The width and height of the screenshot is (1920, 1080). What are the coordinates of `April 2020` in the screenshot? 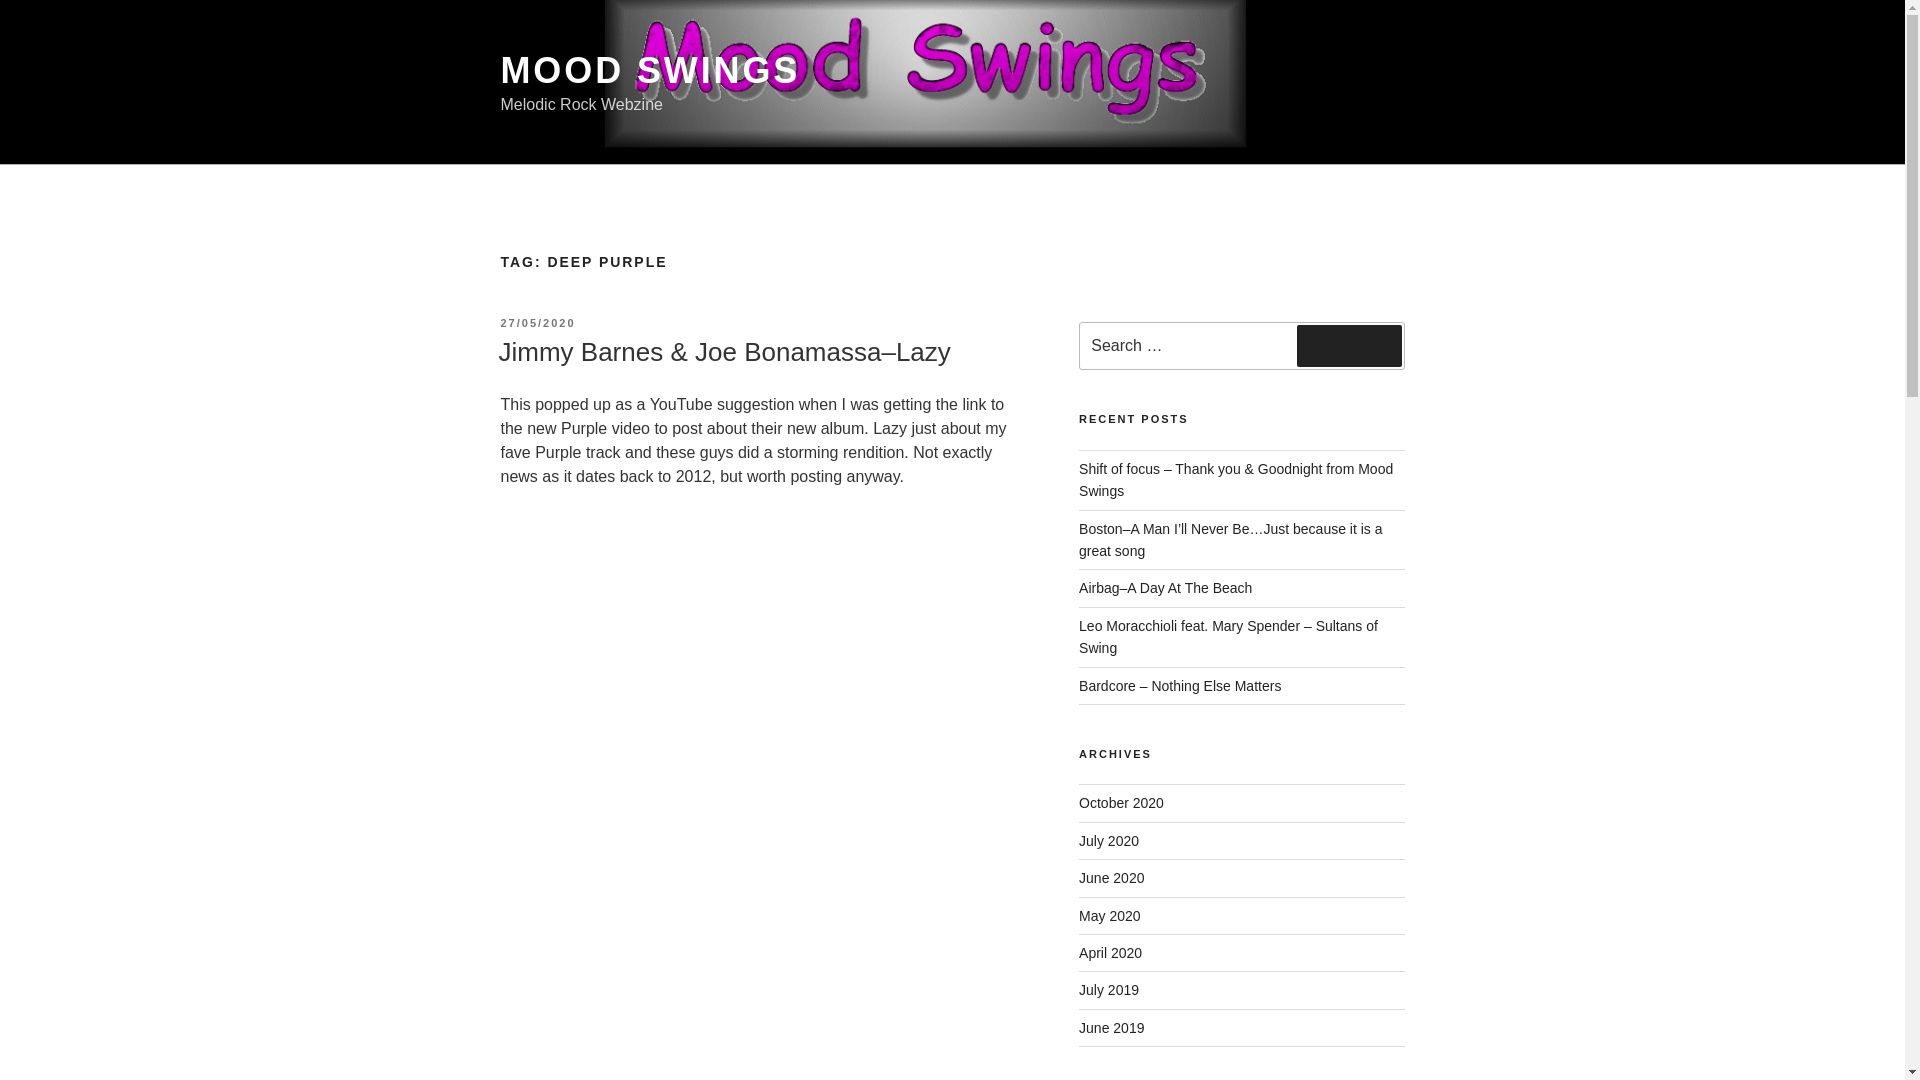 It's located at (1110, 953).